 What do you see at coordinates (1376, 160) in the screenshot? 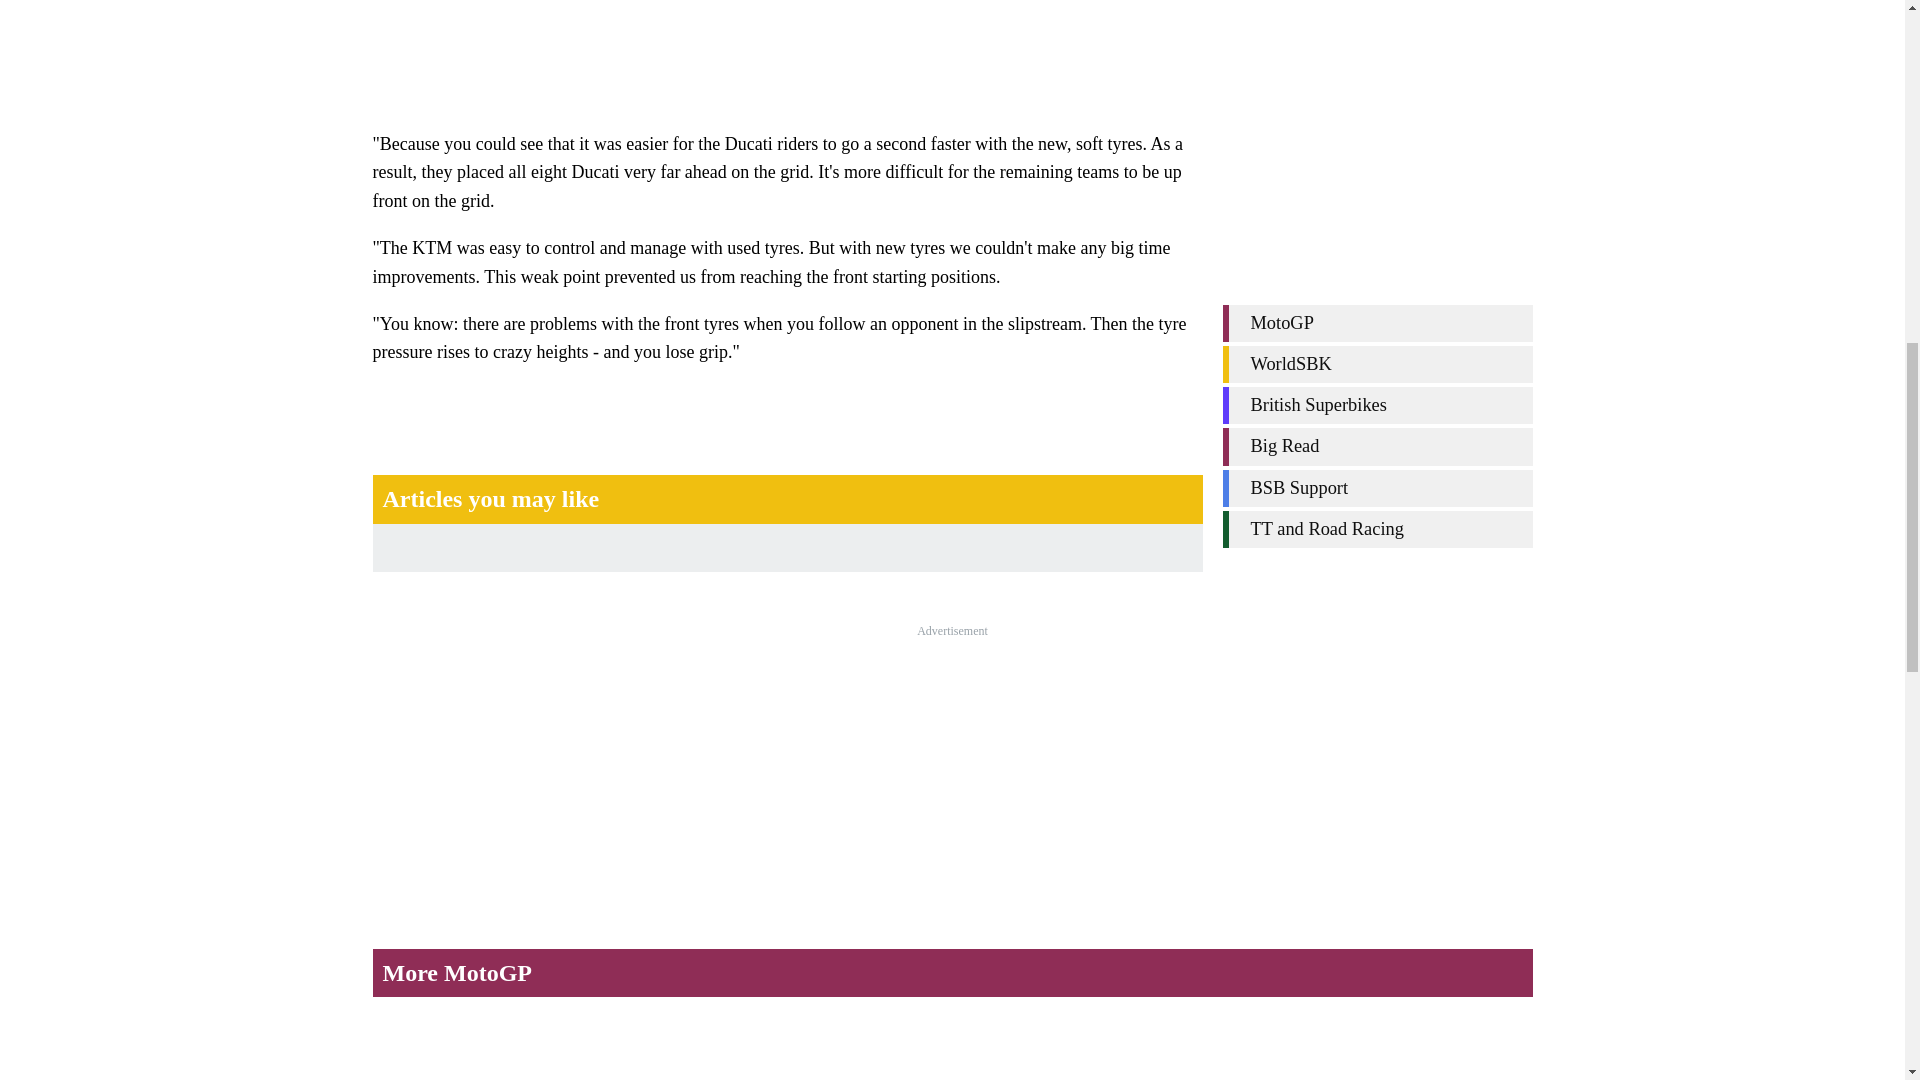
I see `MotoGP` at bounding box center [1376, 160].